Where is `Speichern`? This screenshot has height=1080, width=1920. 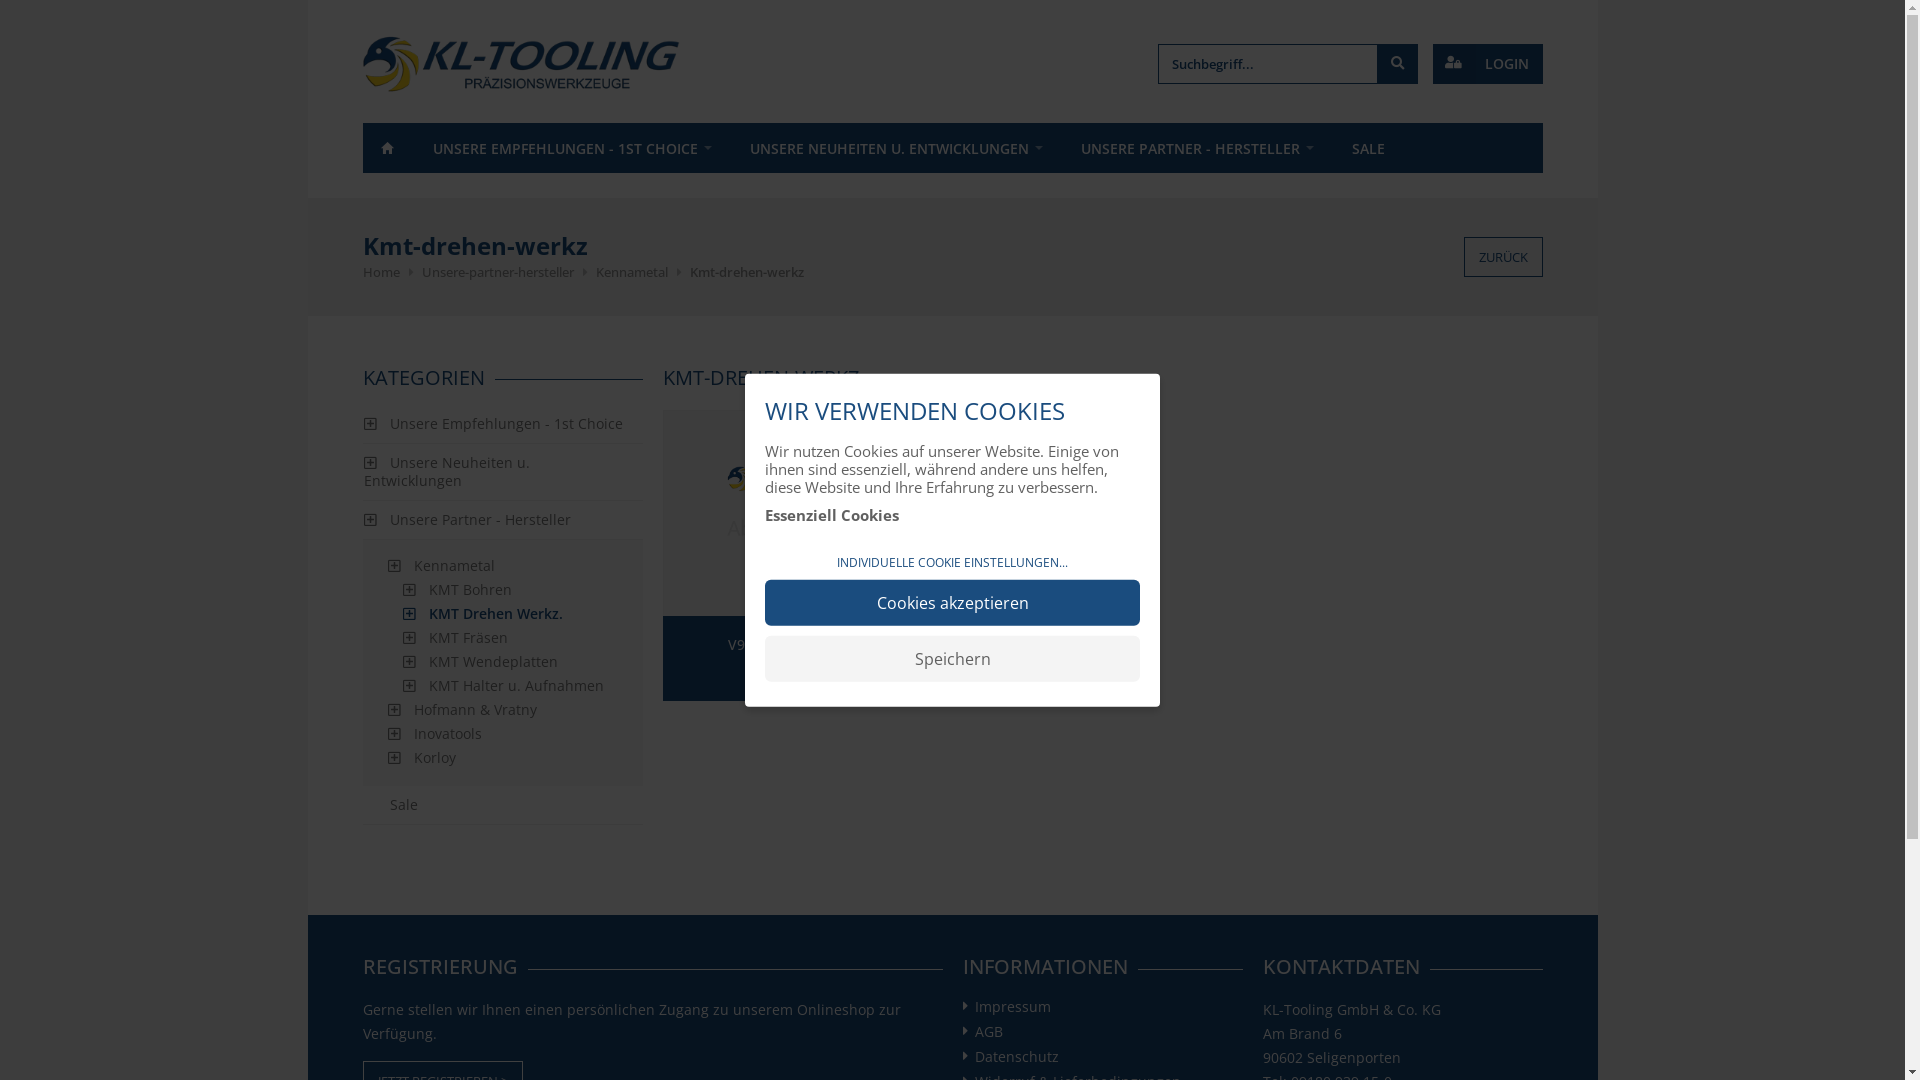 Speichern is located at coordinates (952, 658).